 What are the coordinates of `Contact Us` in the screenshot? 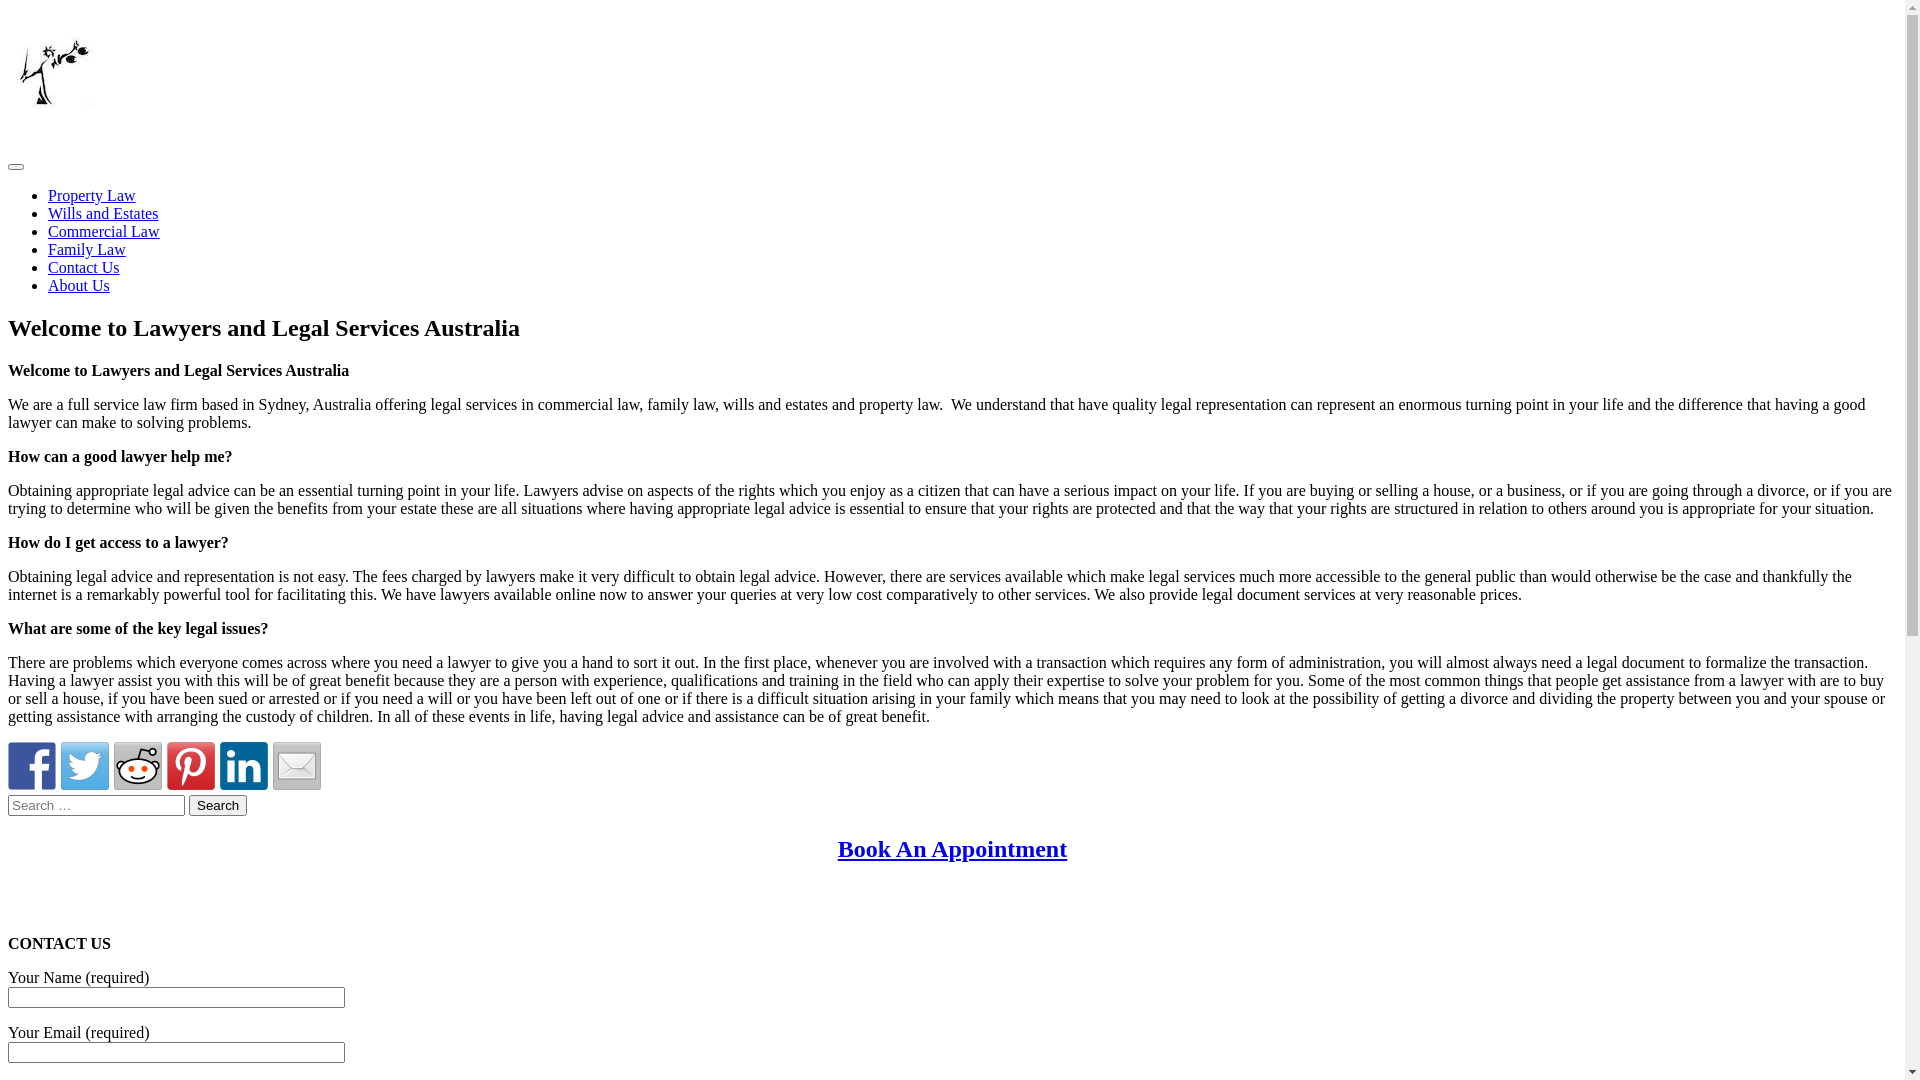 It's located at (84, 268).